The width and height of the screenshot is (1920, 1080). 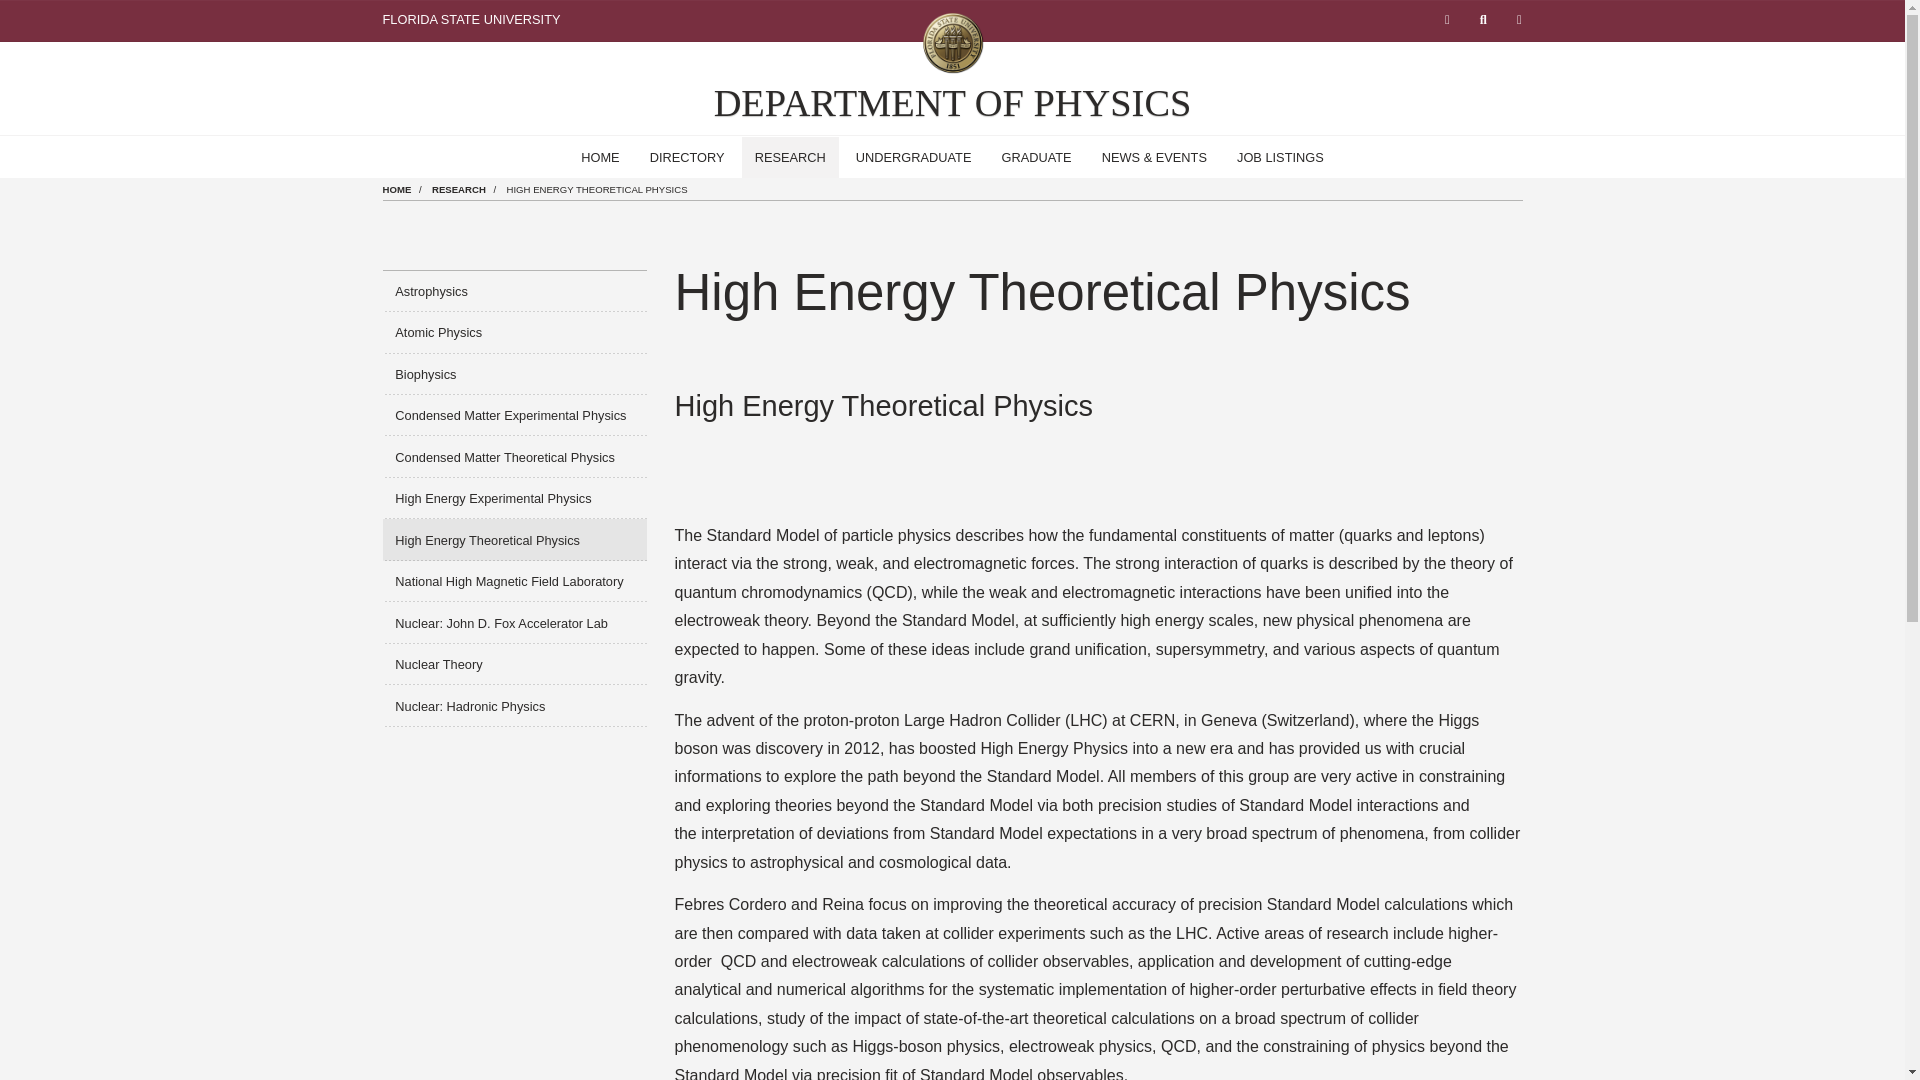 I want to click on DIRECTORY, so click(x=687, y=158).